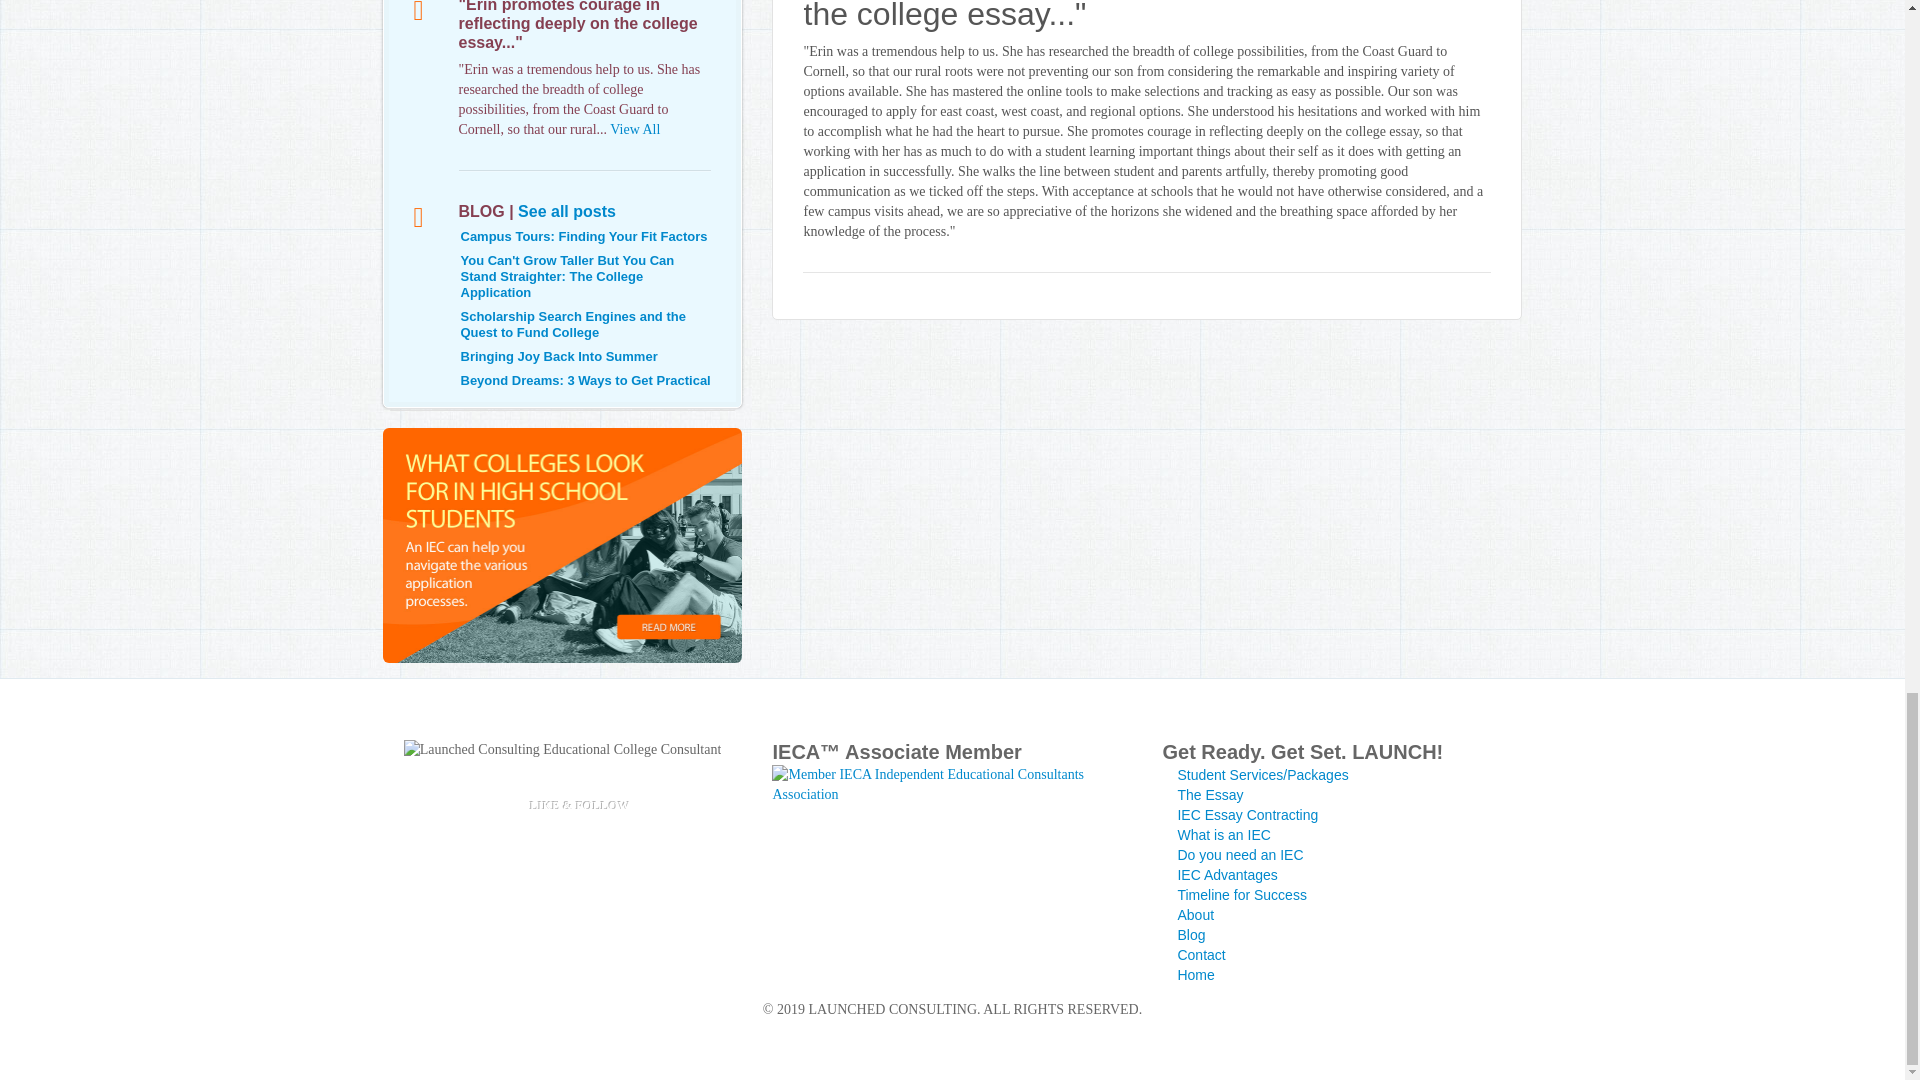 The image size is (1920, 1080). Describe the element at coordinates (1240, 854) in the screenshot. I see `Do You Need an IEC` at that location.